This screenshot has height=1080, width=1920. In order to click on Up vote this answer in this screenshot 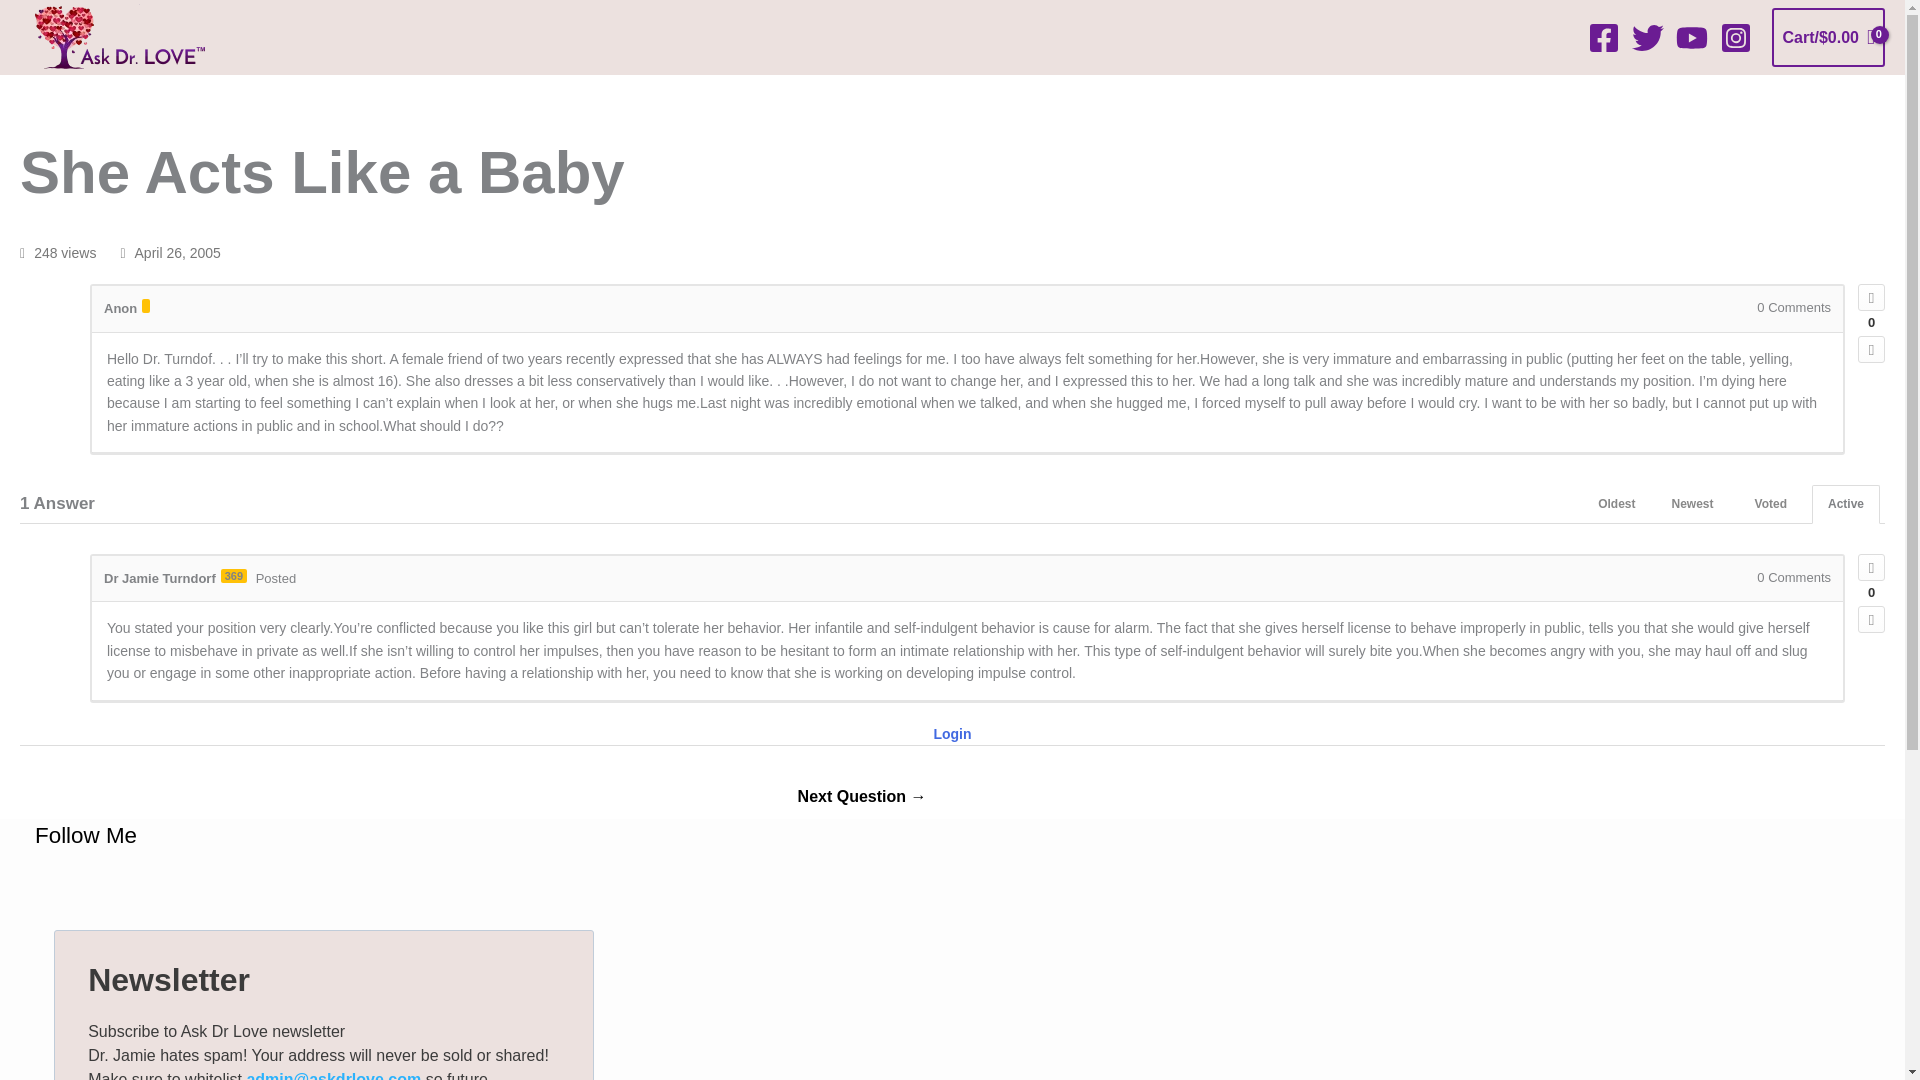, I will do `click(1872, 568)`.